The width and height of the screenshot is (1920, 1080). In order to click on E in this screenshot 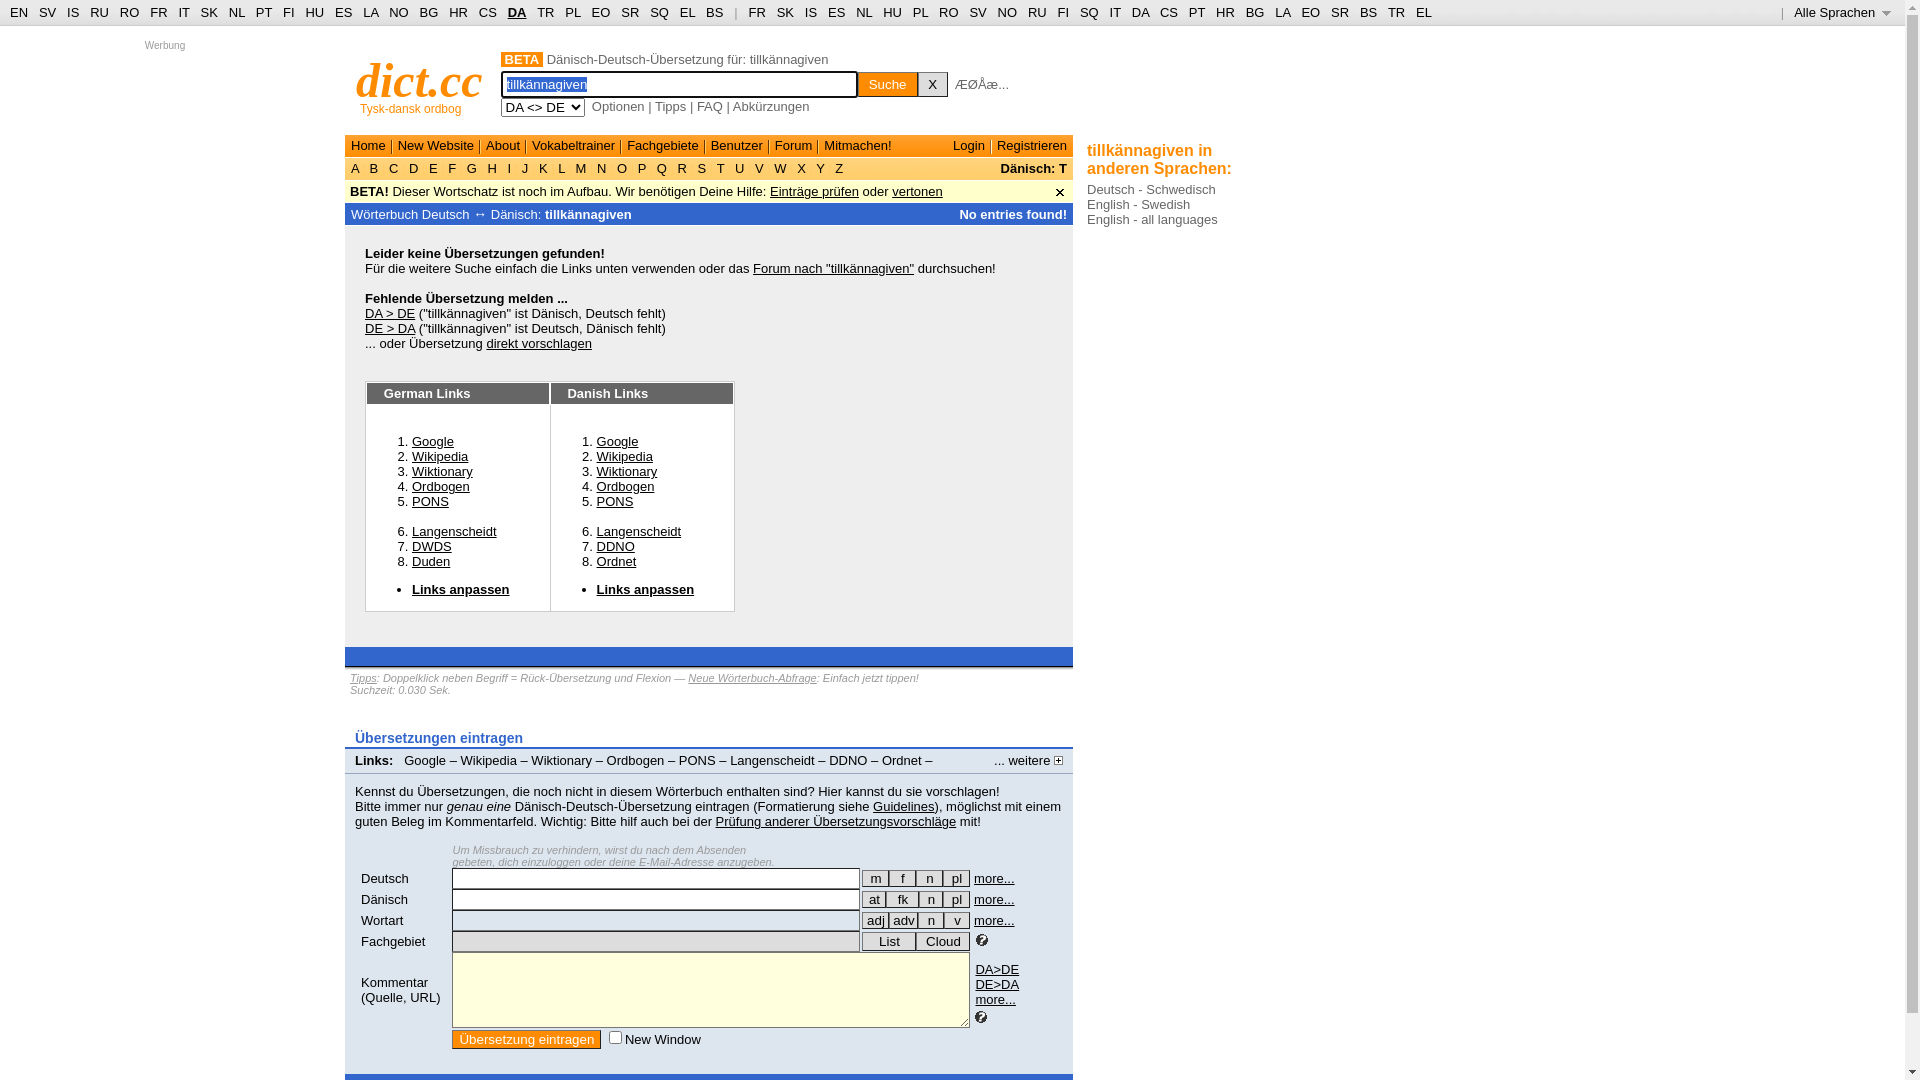, I will do `click(433, 168)`.